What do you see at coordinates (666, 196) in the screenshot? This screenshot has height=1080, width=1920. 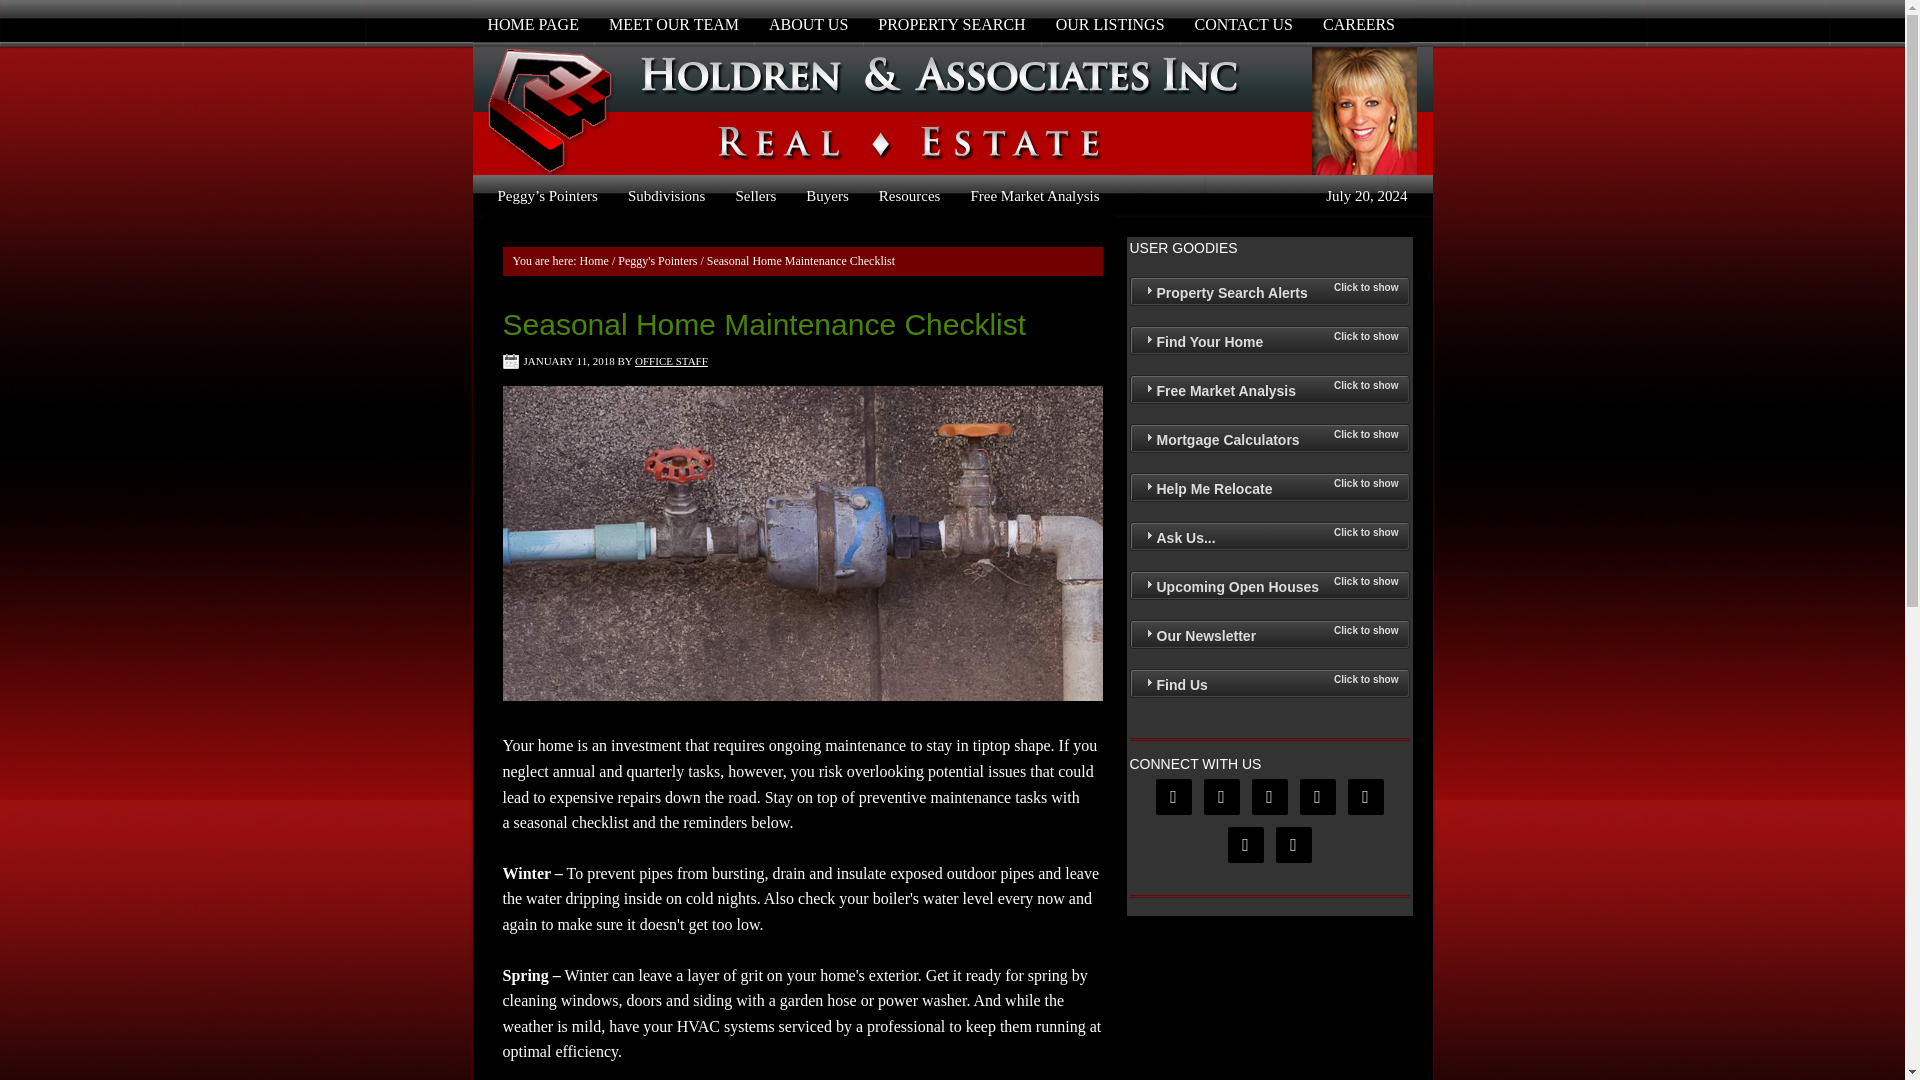 I see `Subdivisions` at bounding box center [666, 196].